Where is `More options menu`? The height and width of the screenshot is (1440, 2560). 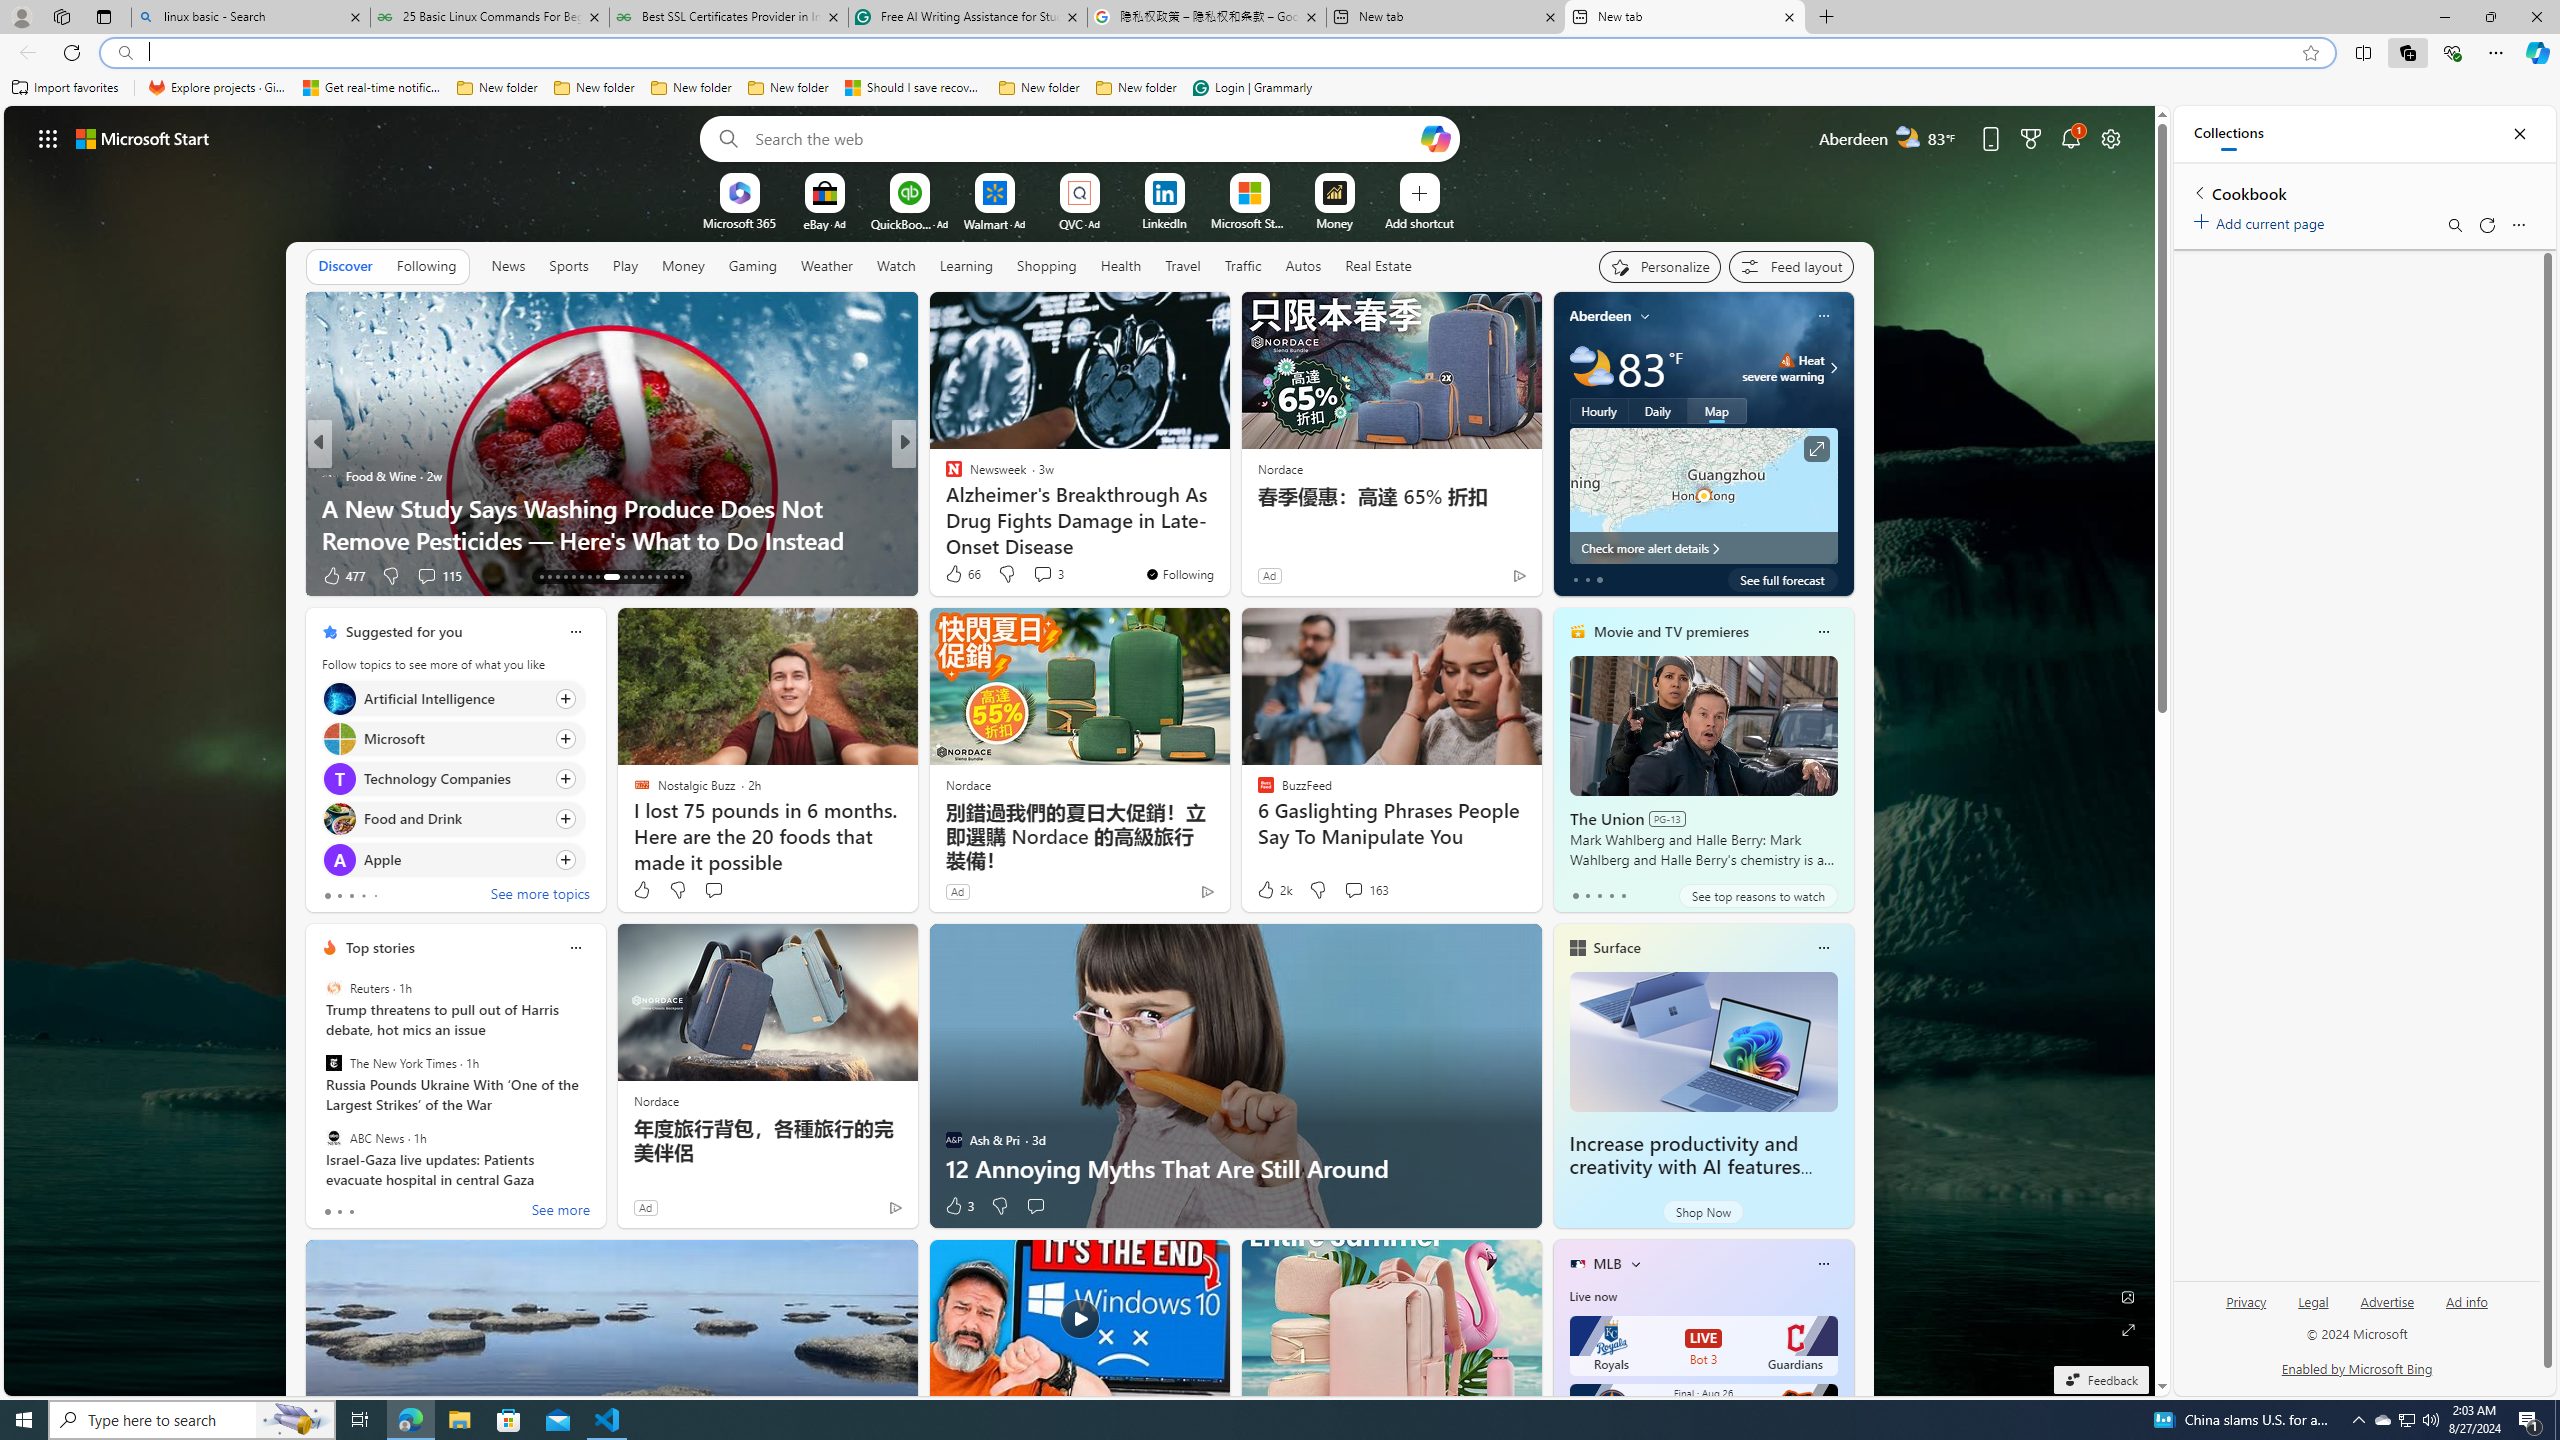
More options menu is located at coordinates (2518, 224).